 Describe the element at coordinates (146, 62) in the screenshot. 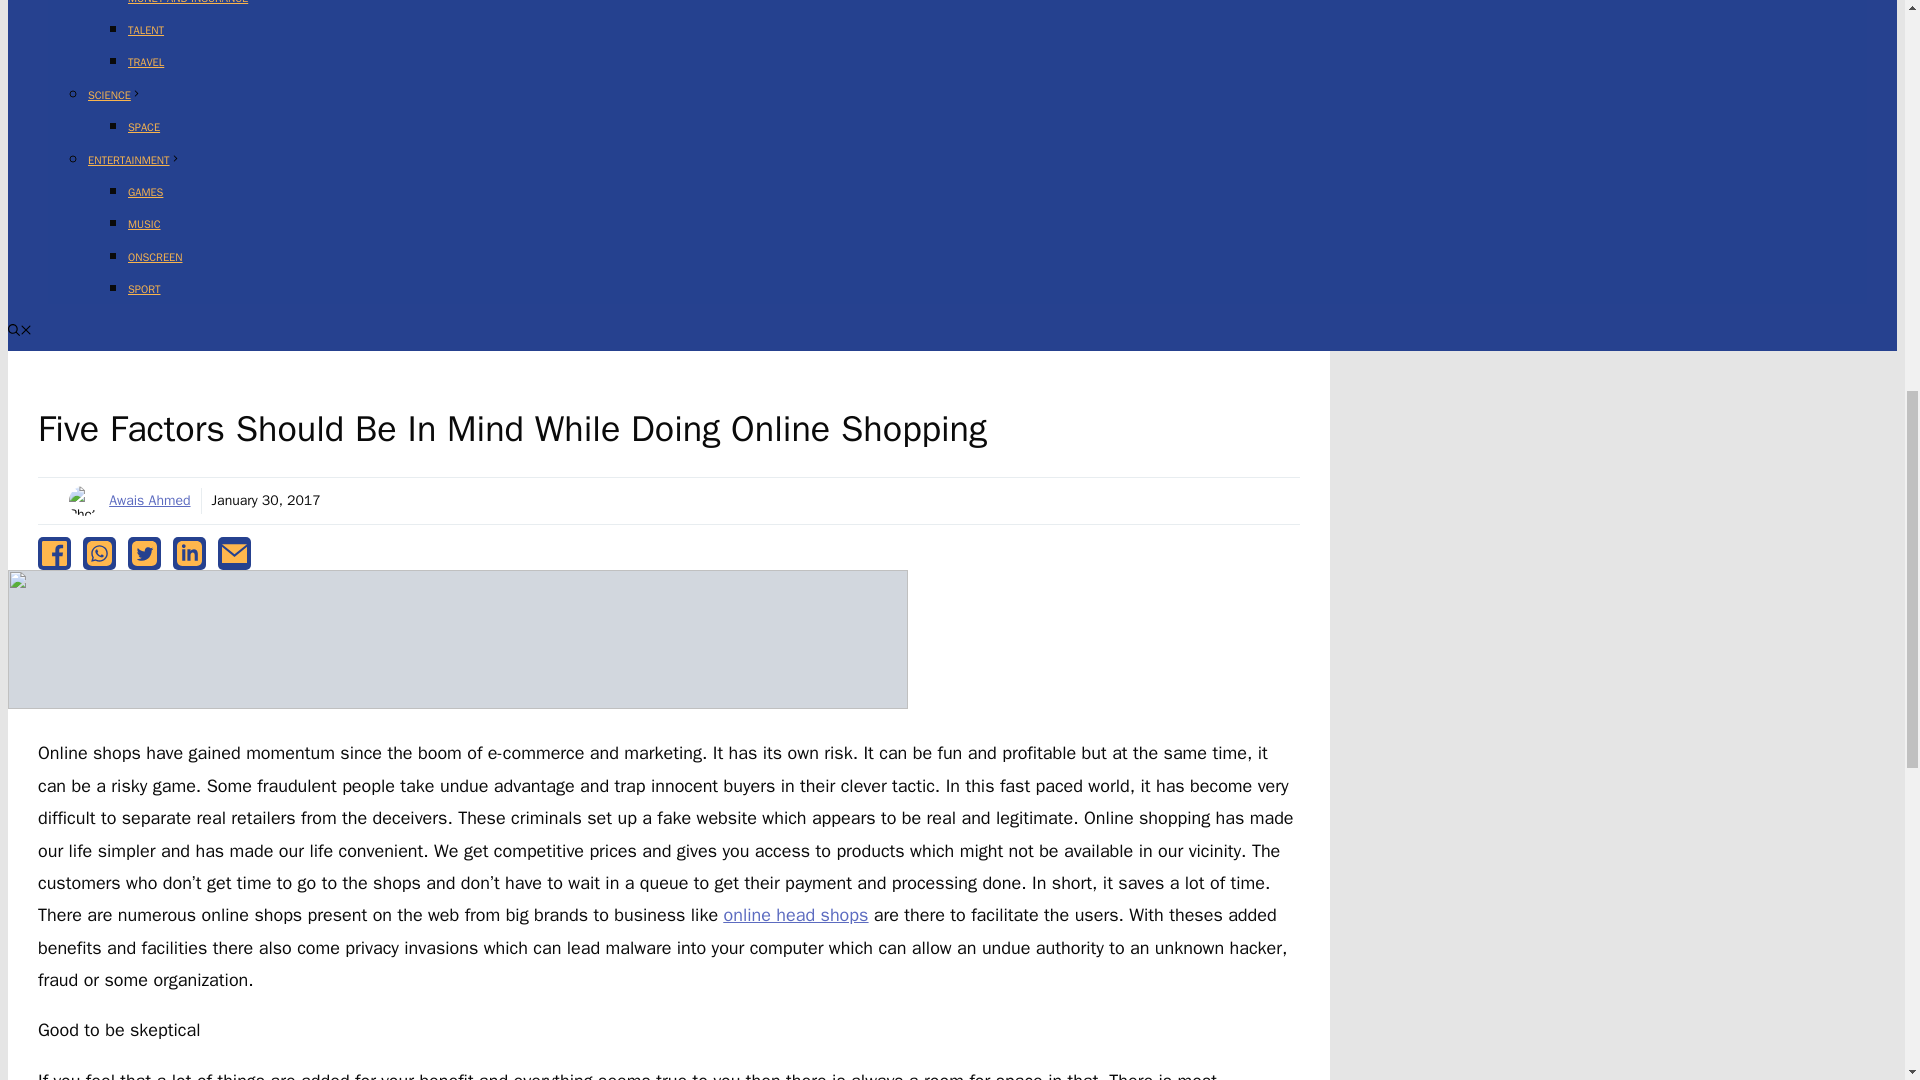

I see `TRAVEL` at that location.